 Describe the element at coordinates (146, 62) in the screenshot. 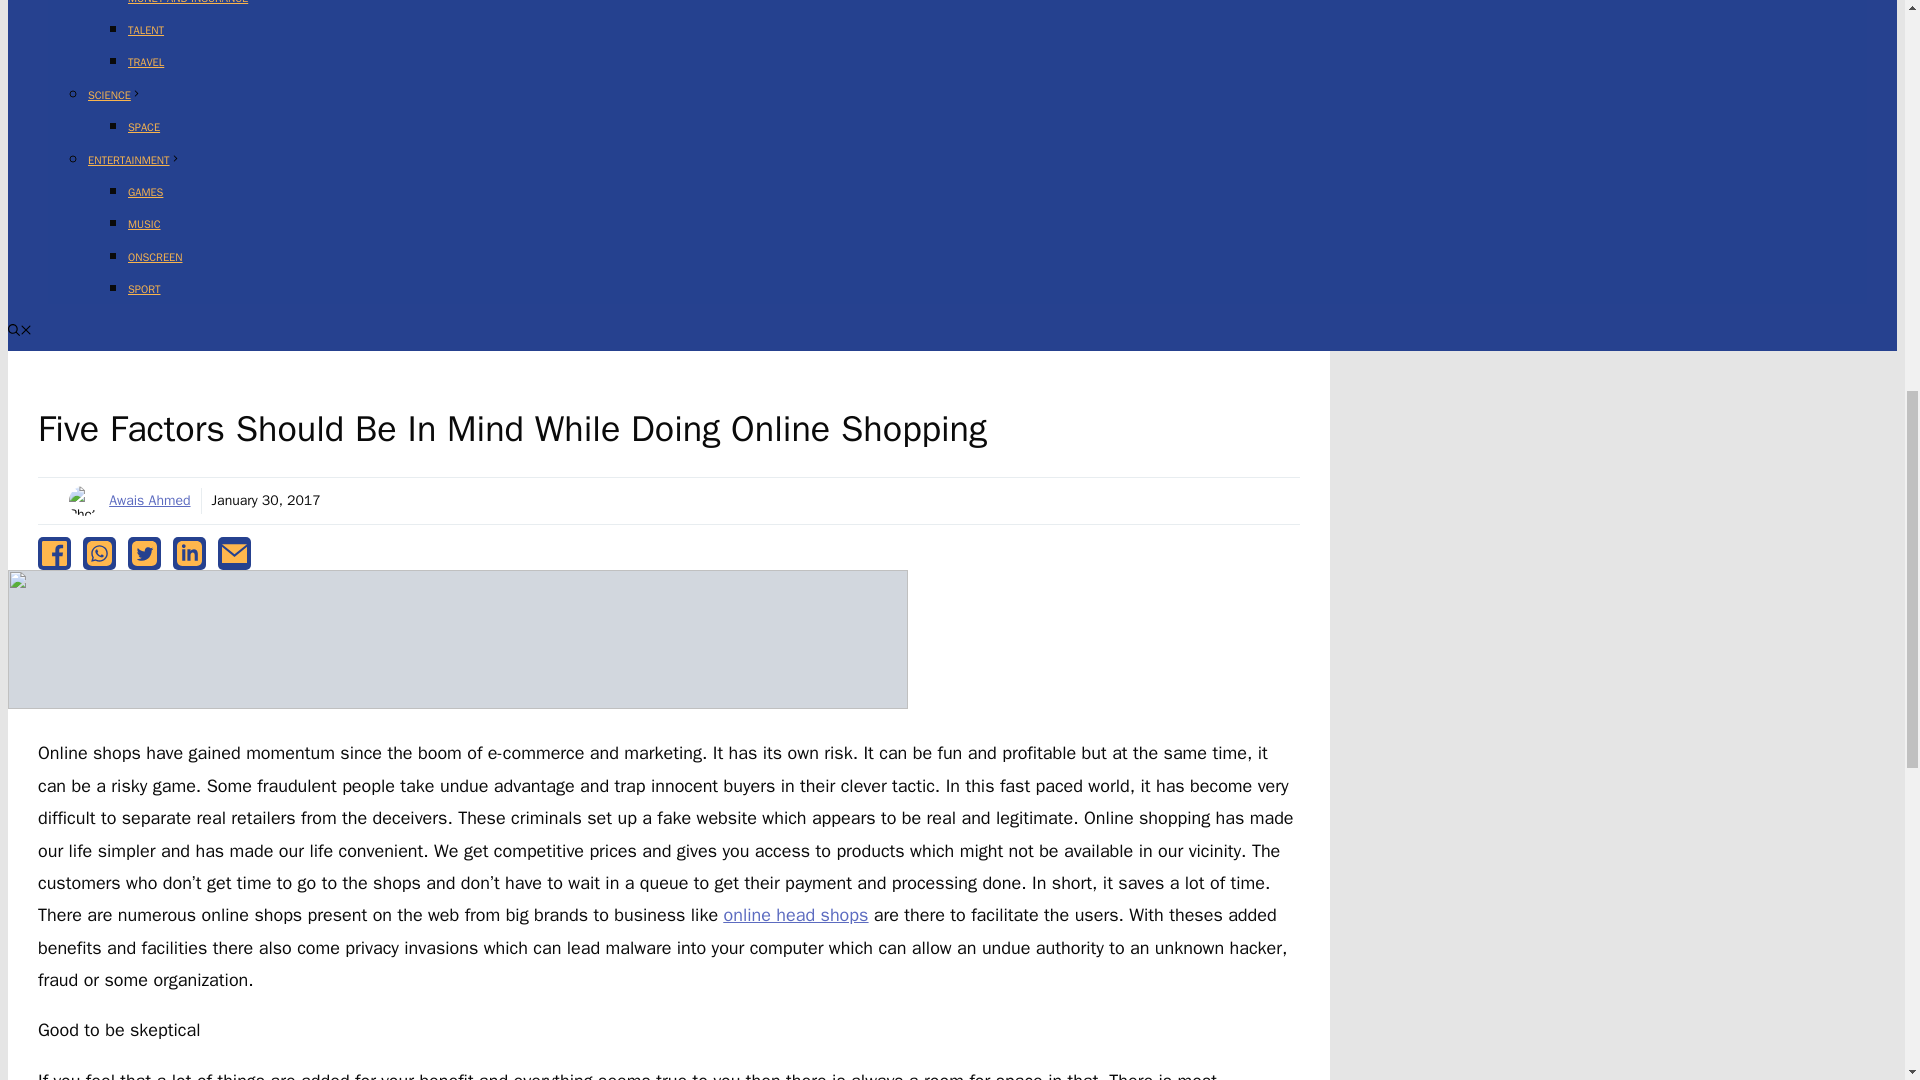

I see `TRAVEL` at that location.